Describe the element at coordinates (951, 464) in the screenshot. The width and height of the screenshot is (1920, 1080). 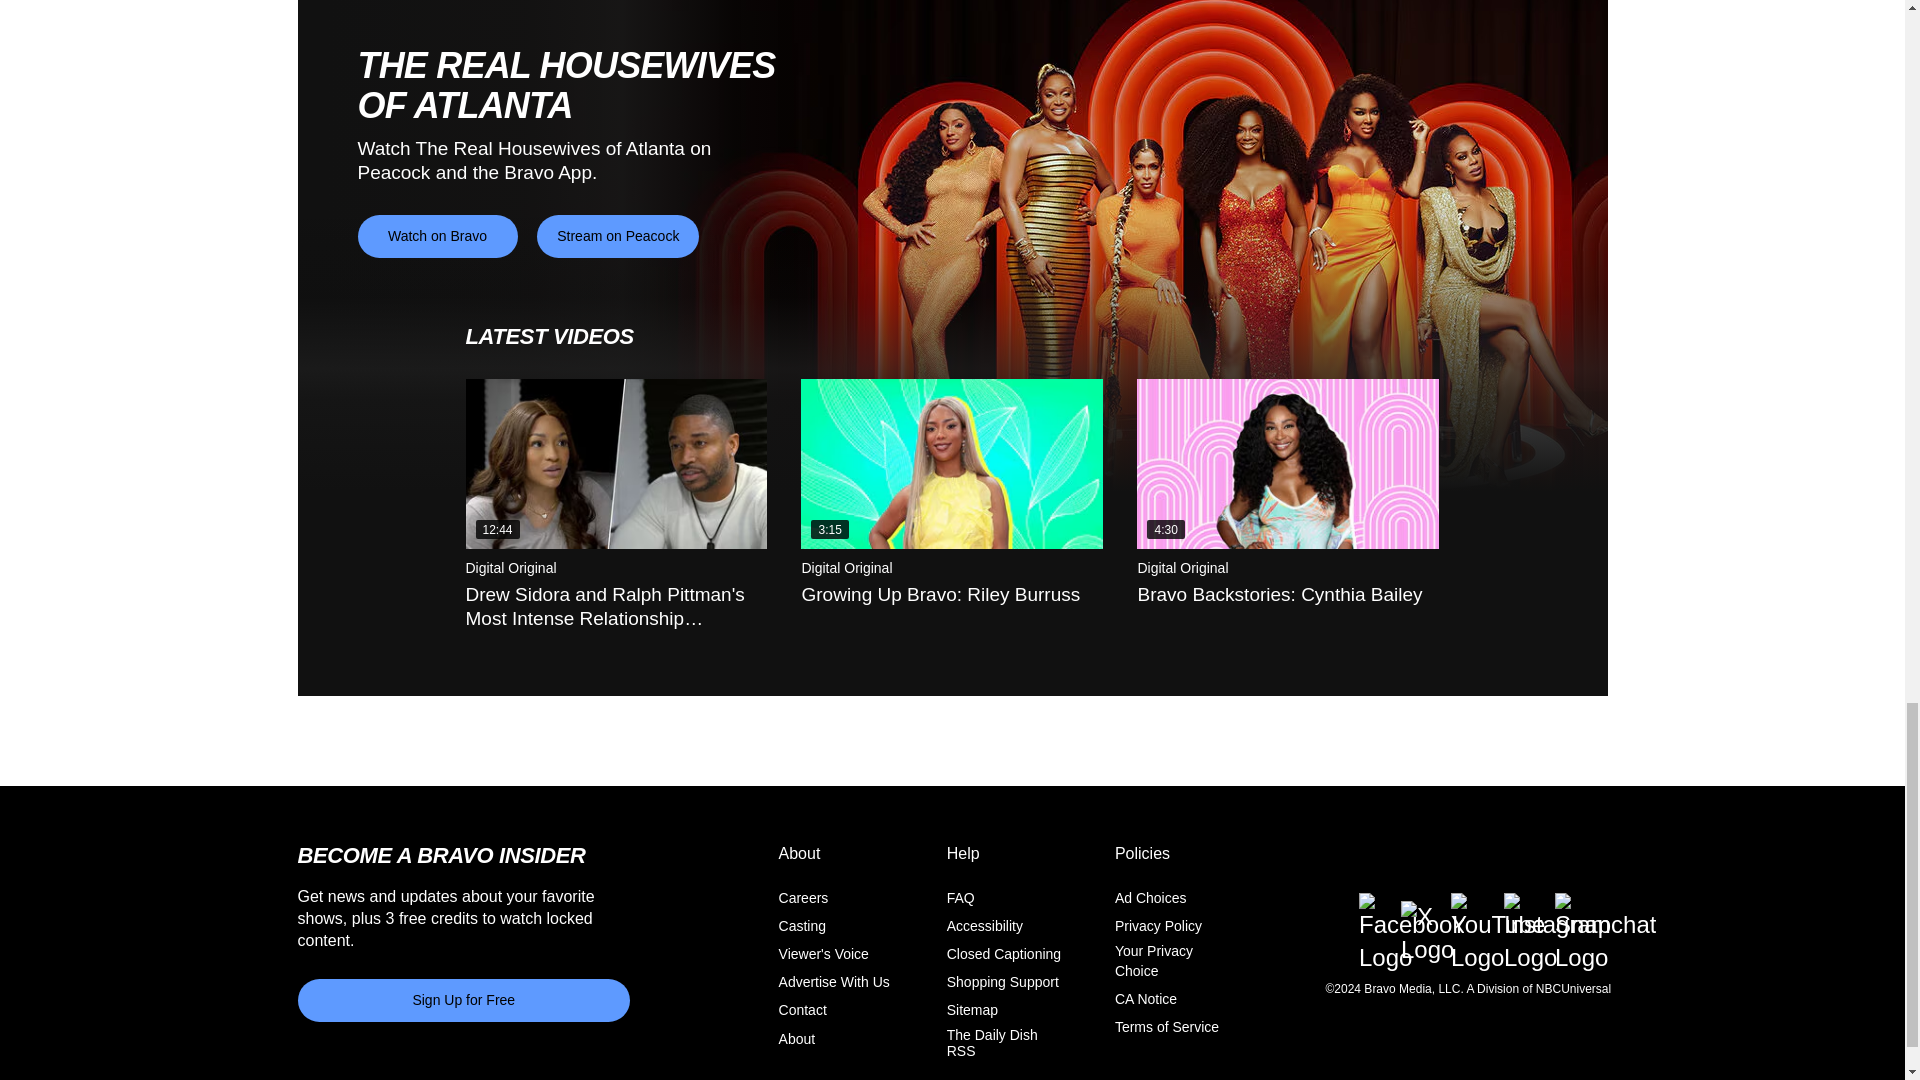
I see `Growing Up Bravo: Riley Burruss` at that location.